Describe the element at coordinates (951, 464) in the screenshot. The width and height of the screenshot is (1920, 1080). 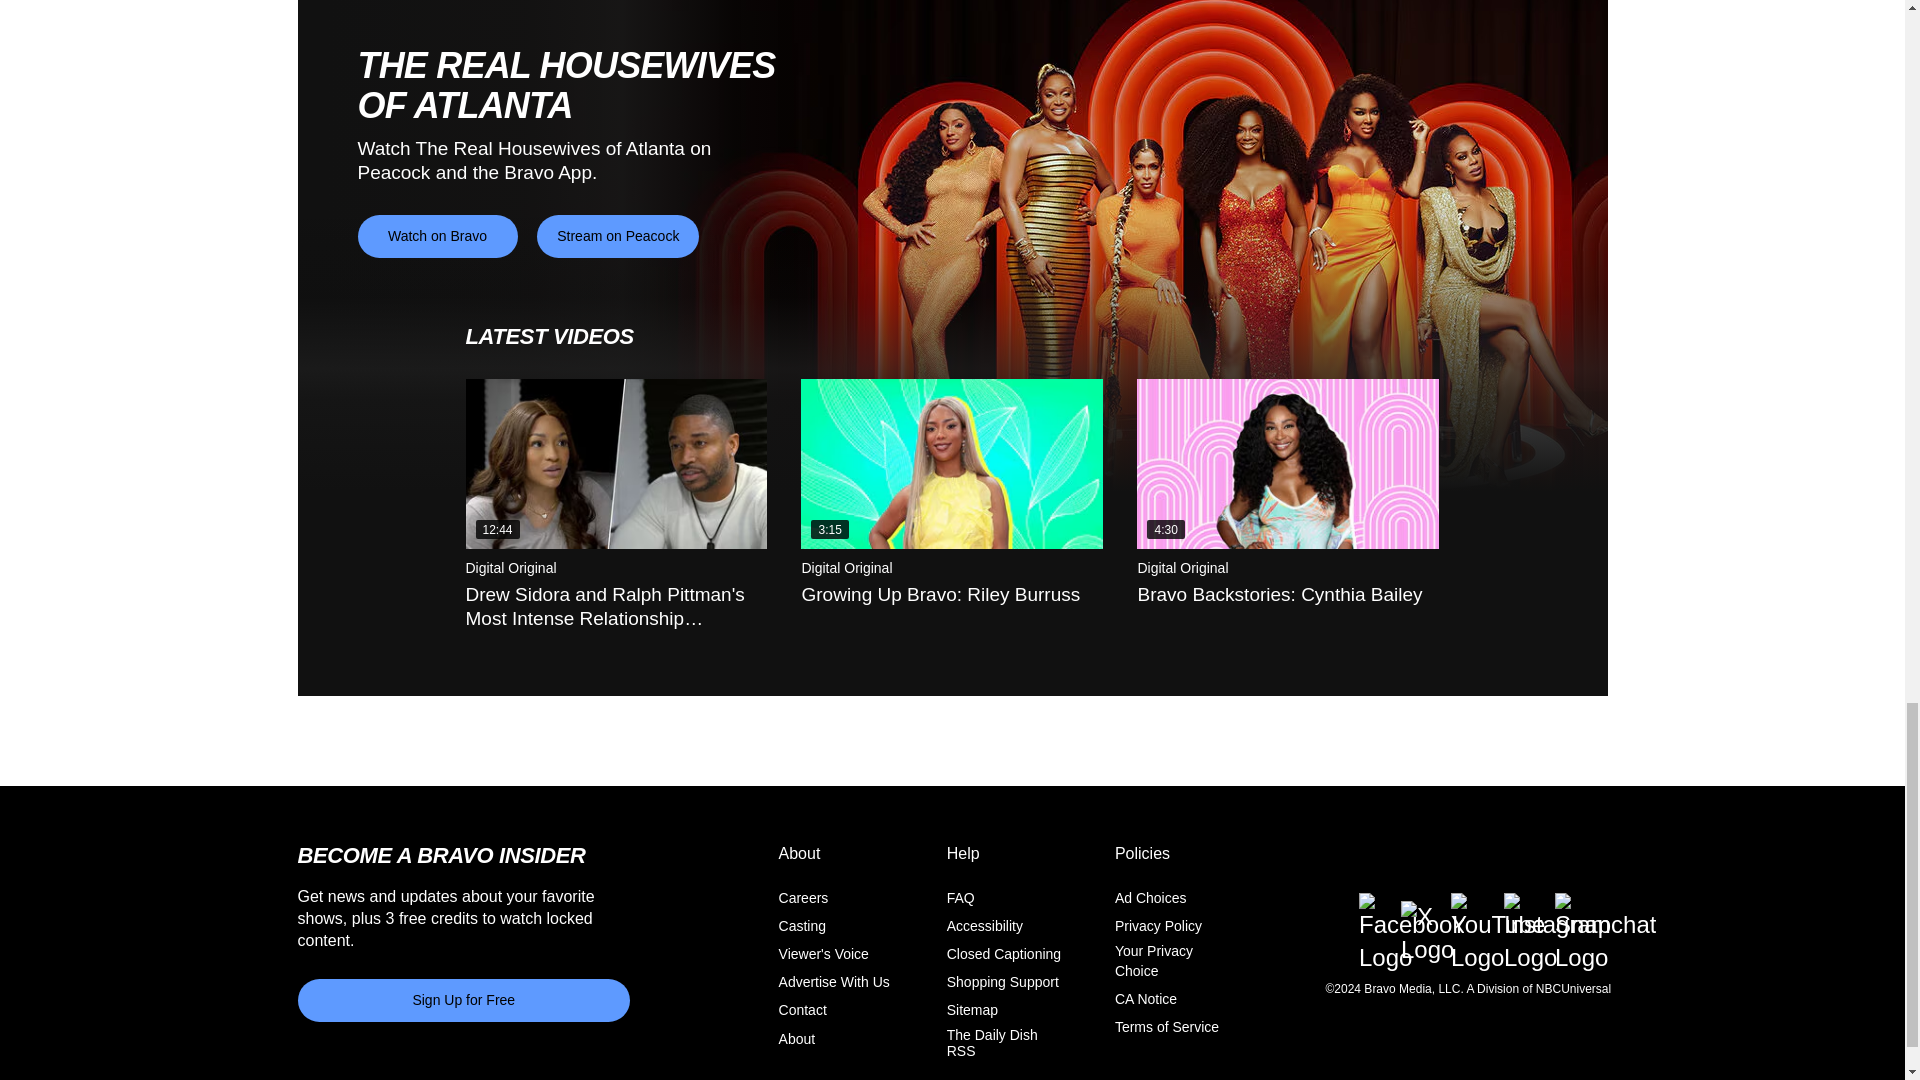
I see `Growing Up Bravo: Riley Burruss` at that location.